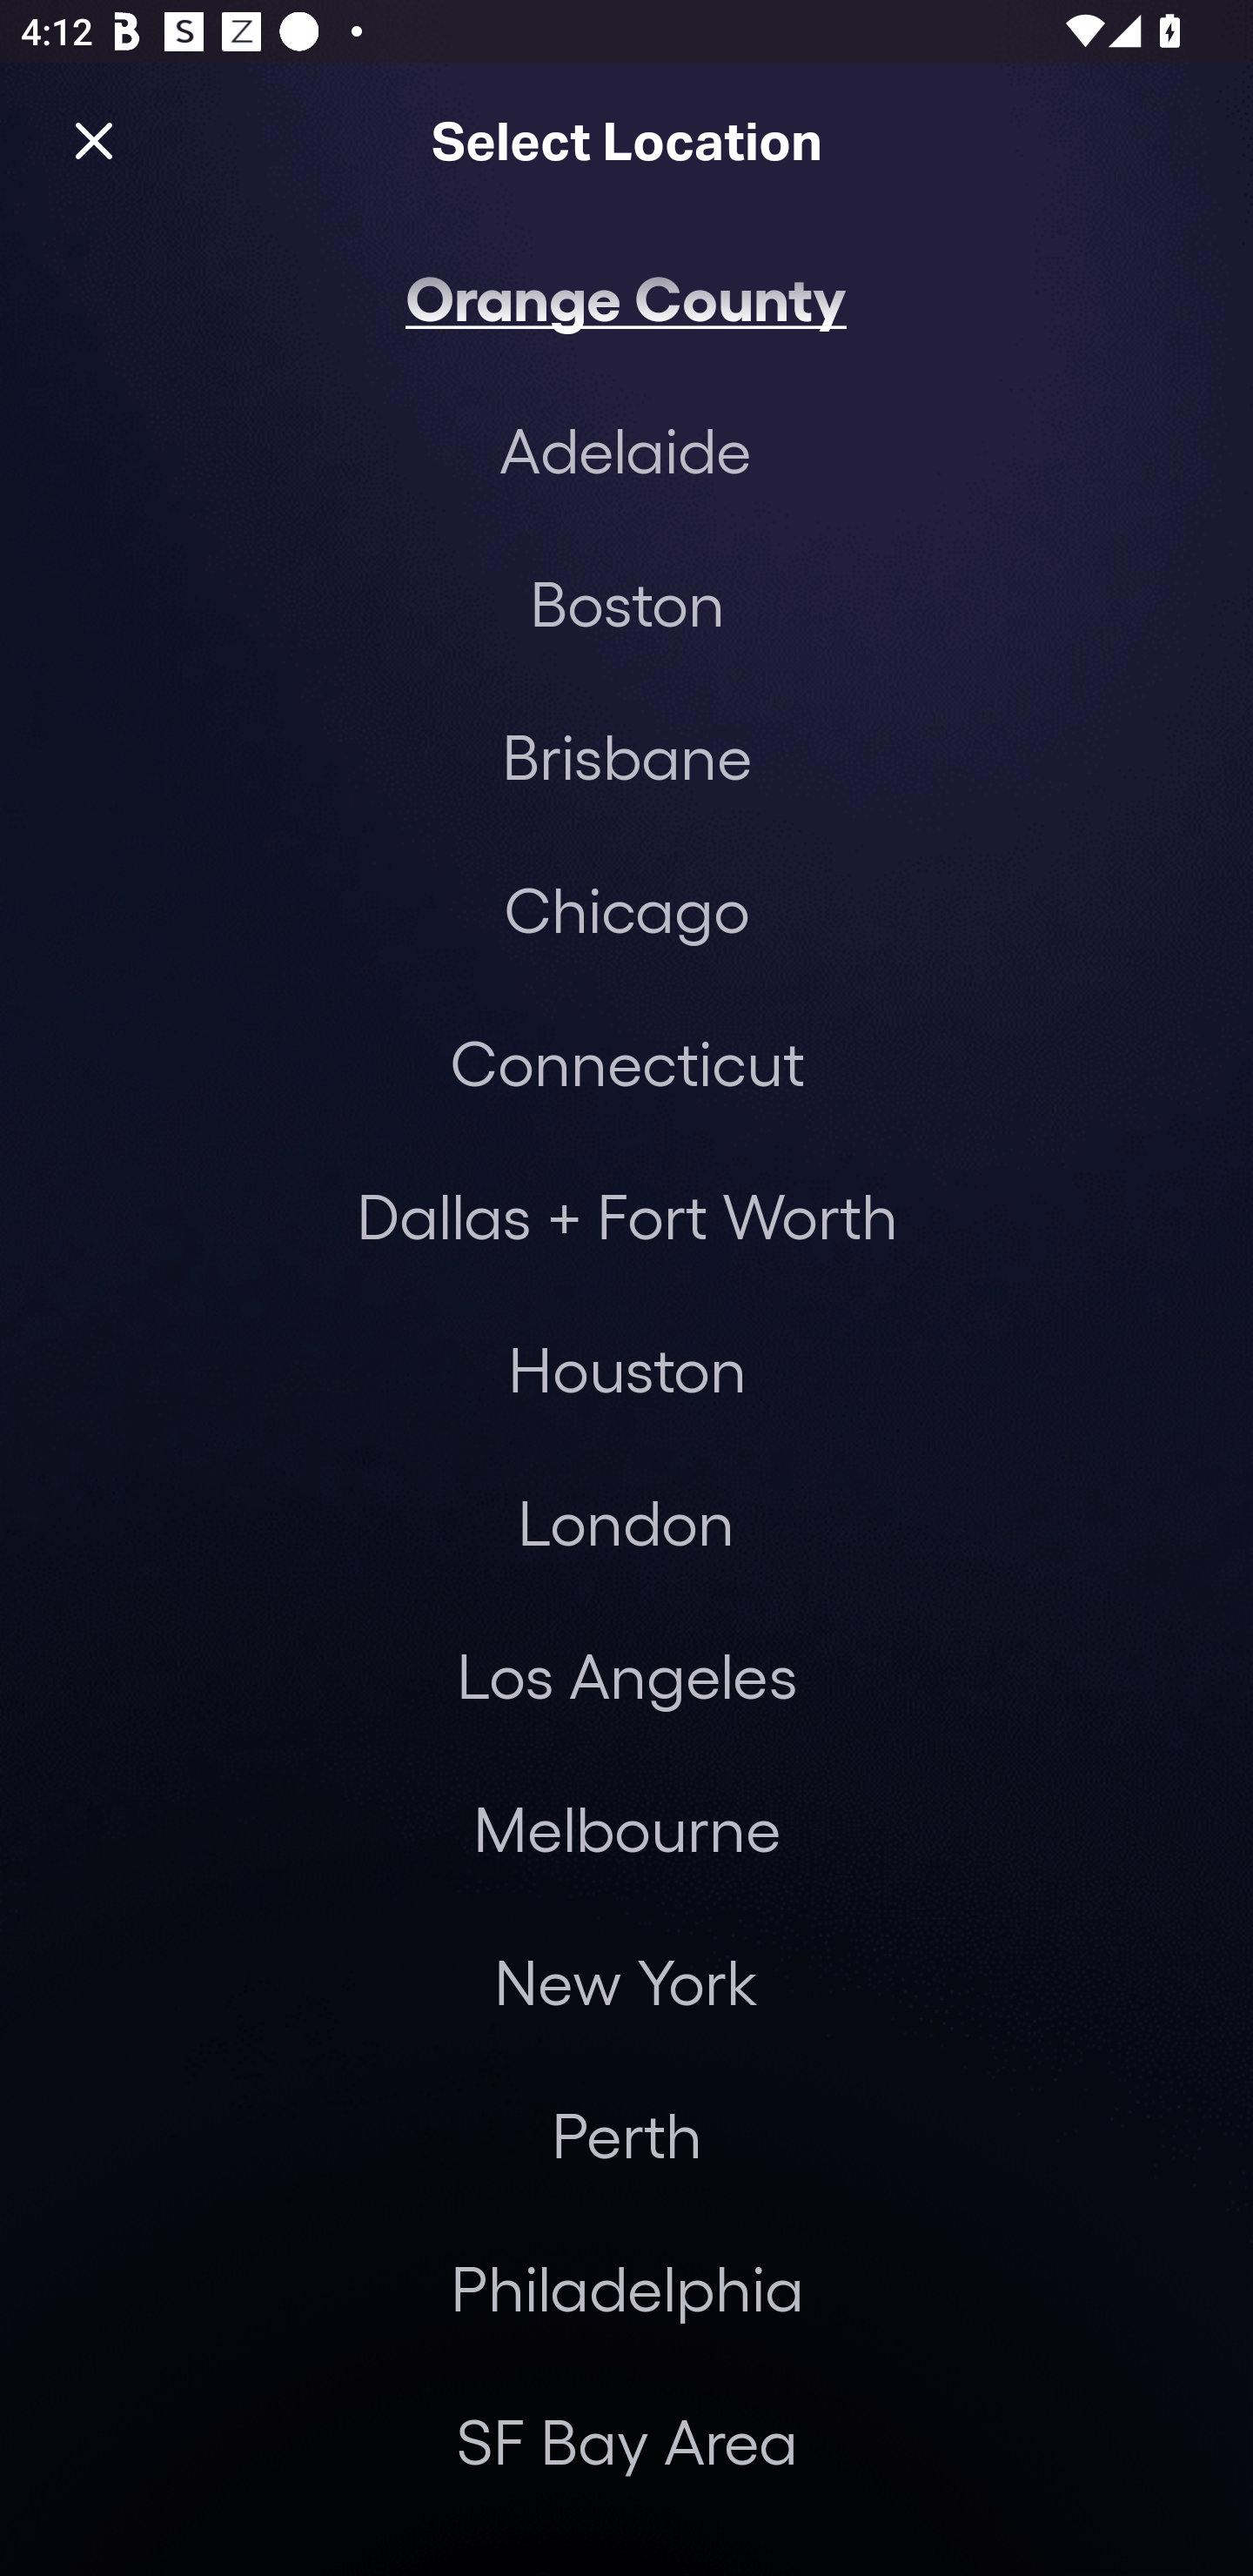 The height and width of the screenshot is (2576, 1253). What do you see at coordinates (626, 755) in the screenshot?
I see `Brisbane` at bounding box center [626, 755].